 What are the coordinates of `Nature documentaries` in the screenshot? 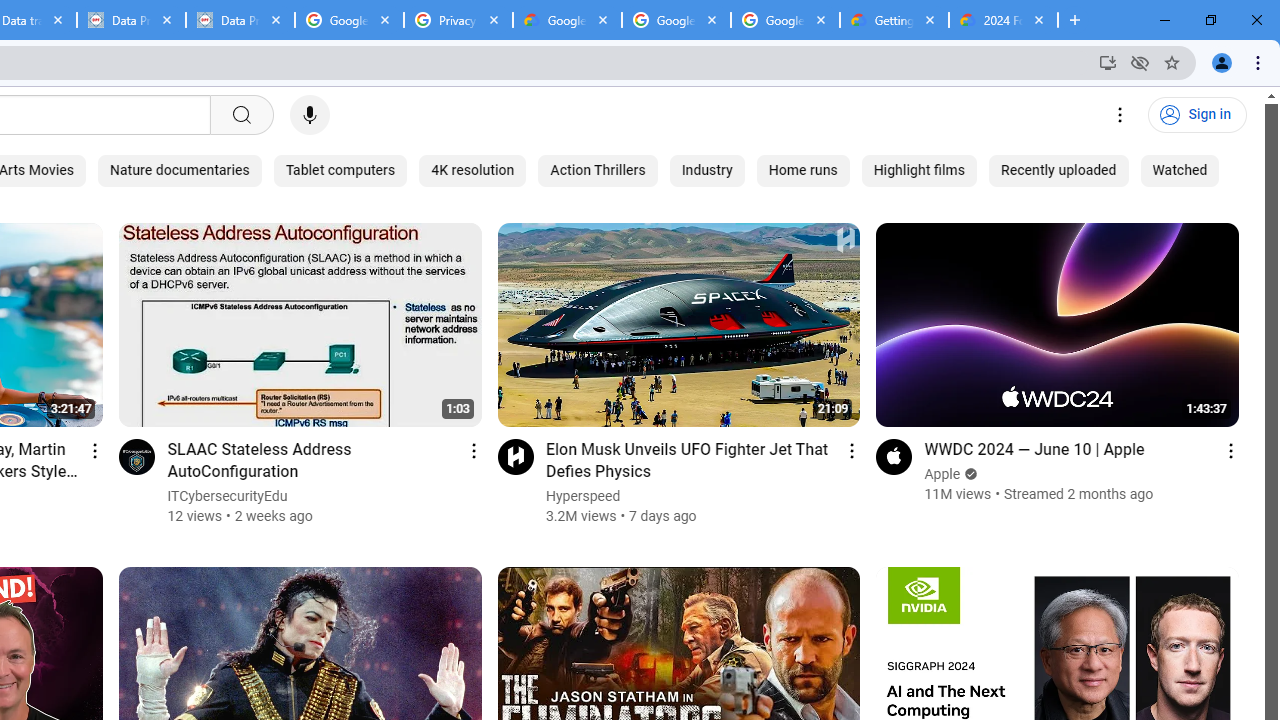 It's located at (180, 170).